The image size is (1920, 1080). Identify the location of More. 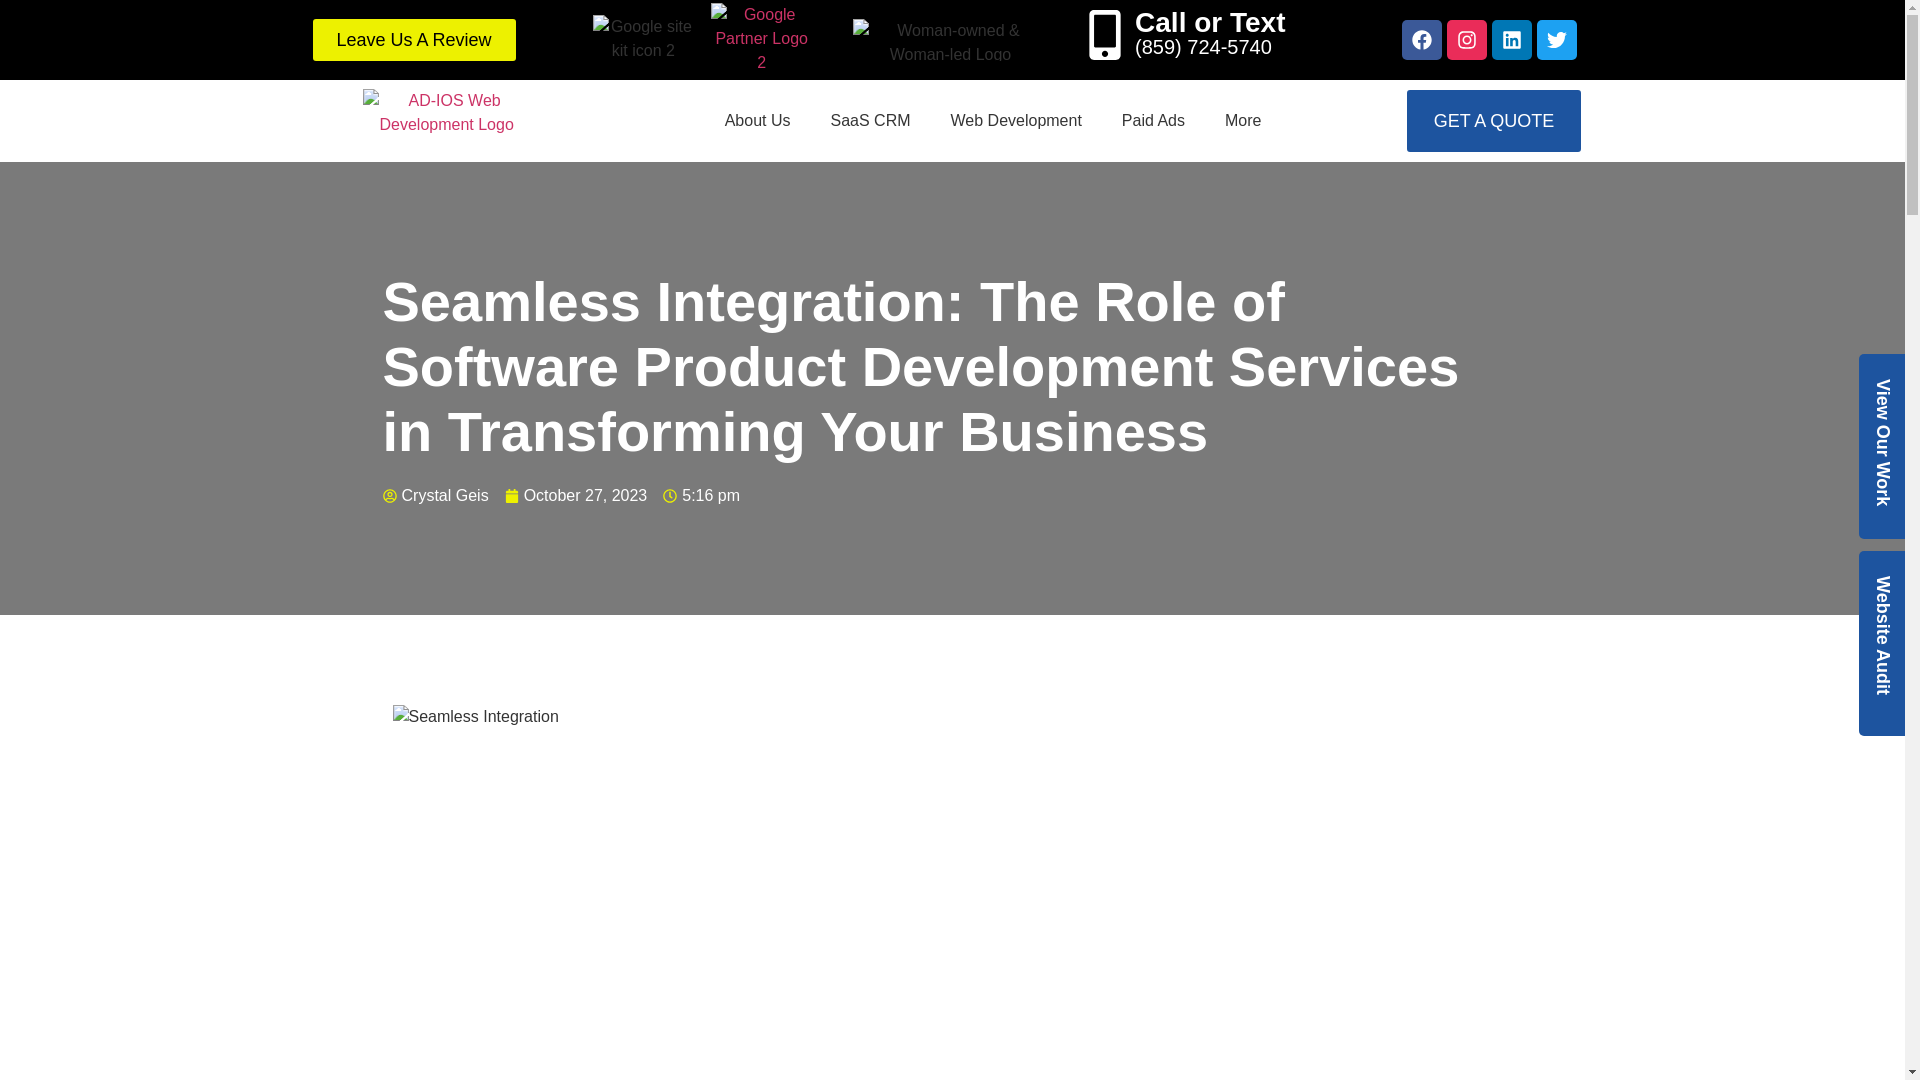
(1242, 120).